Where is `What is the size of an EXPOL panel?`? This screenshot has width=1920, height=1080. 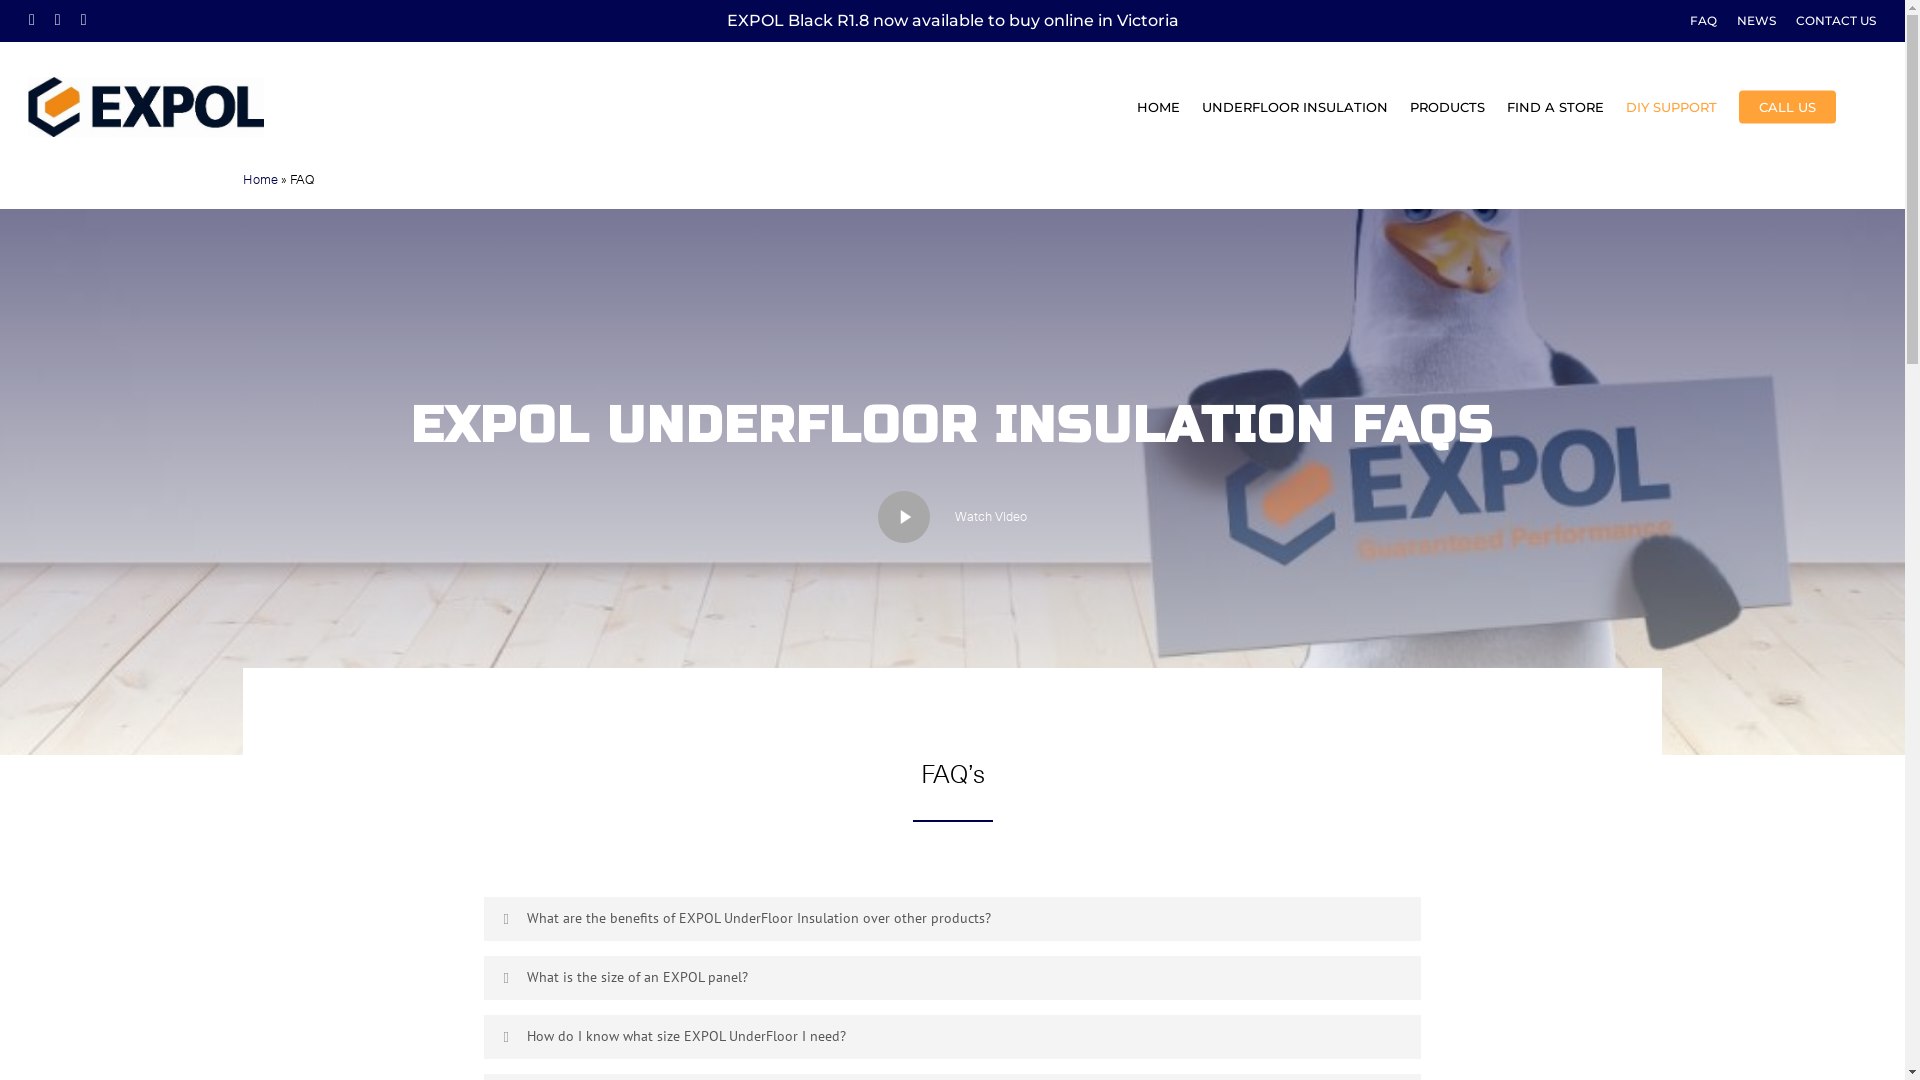
What is the size of an EXPOL panel? is located at coordinates (952, 978).